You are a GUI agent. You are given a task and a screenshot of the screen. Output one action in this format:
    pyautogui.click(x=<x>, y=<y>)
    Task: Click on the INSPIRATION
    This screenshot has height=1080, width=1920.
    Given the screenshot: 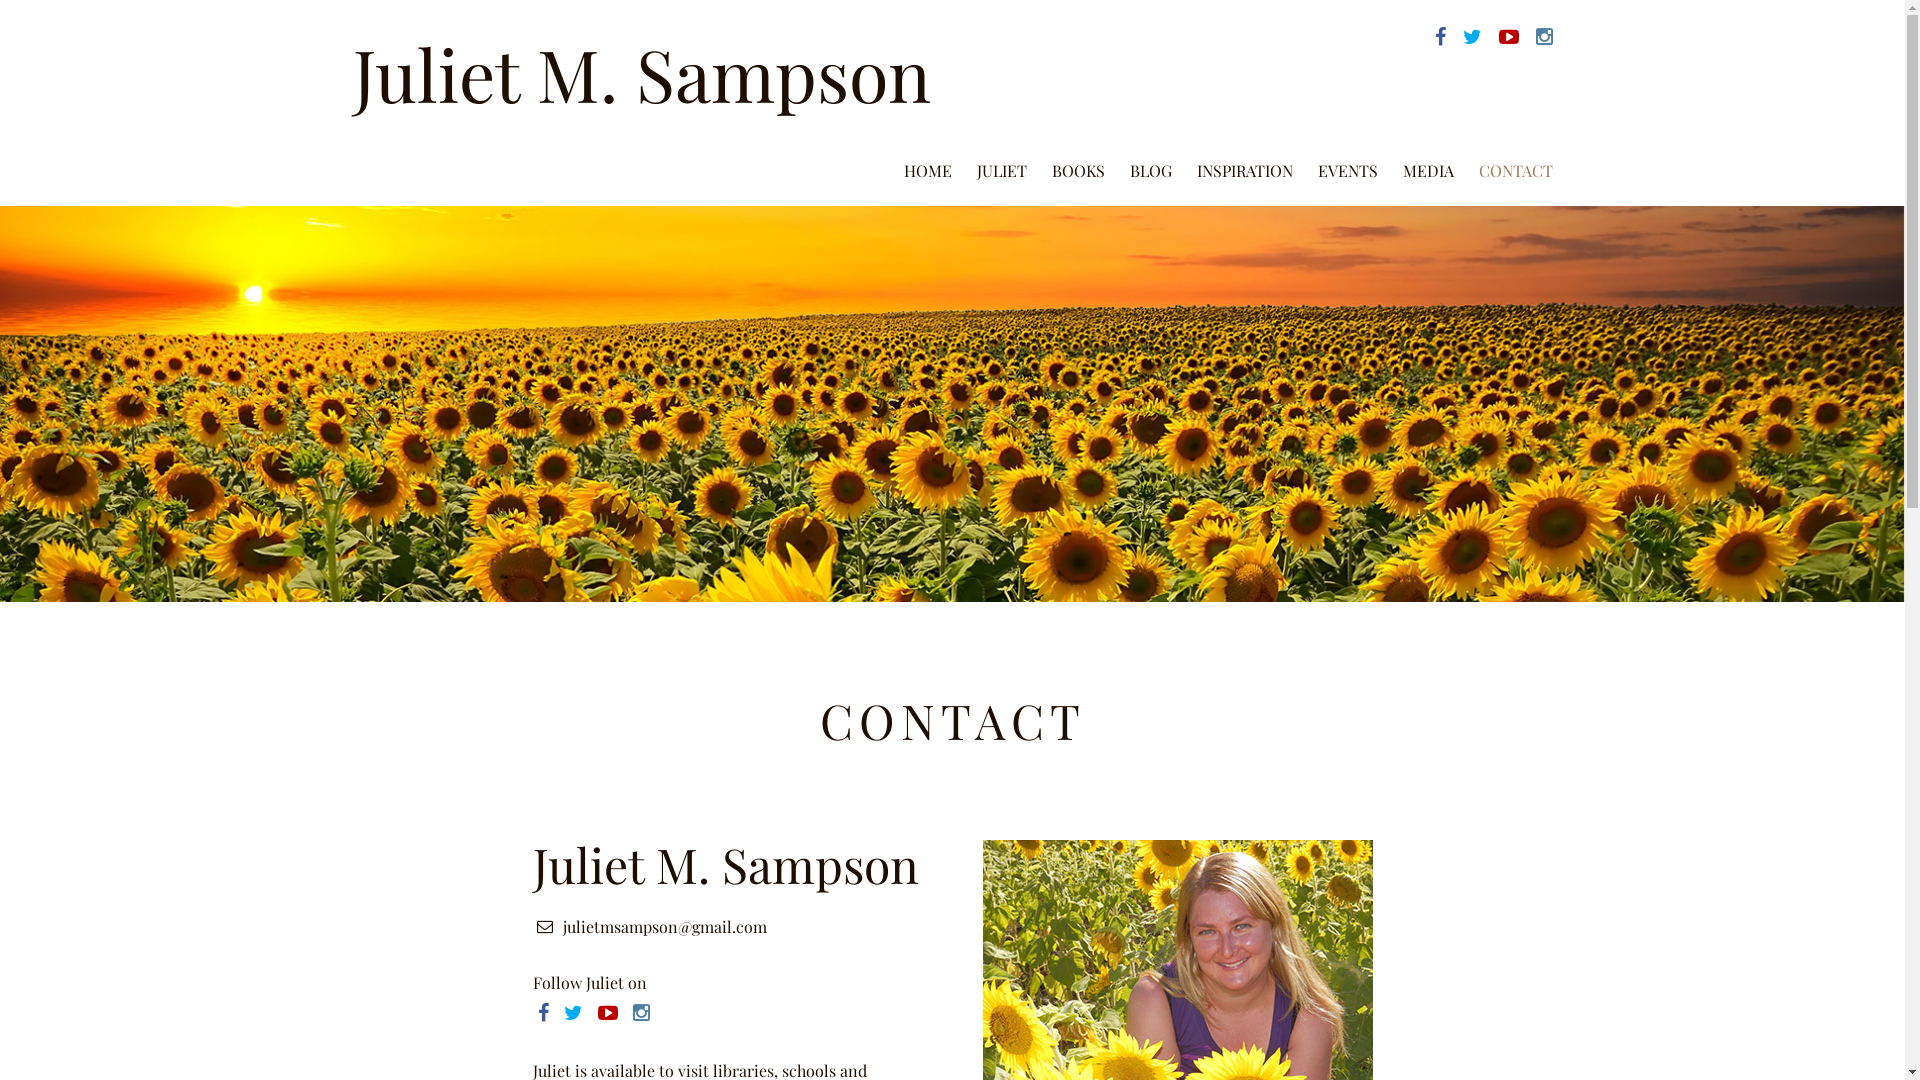 What is the action you would take?
    pyautogui.click(x=1244, y=173)
    